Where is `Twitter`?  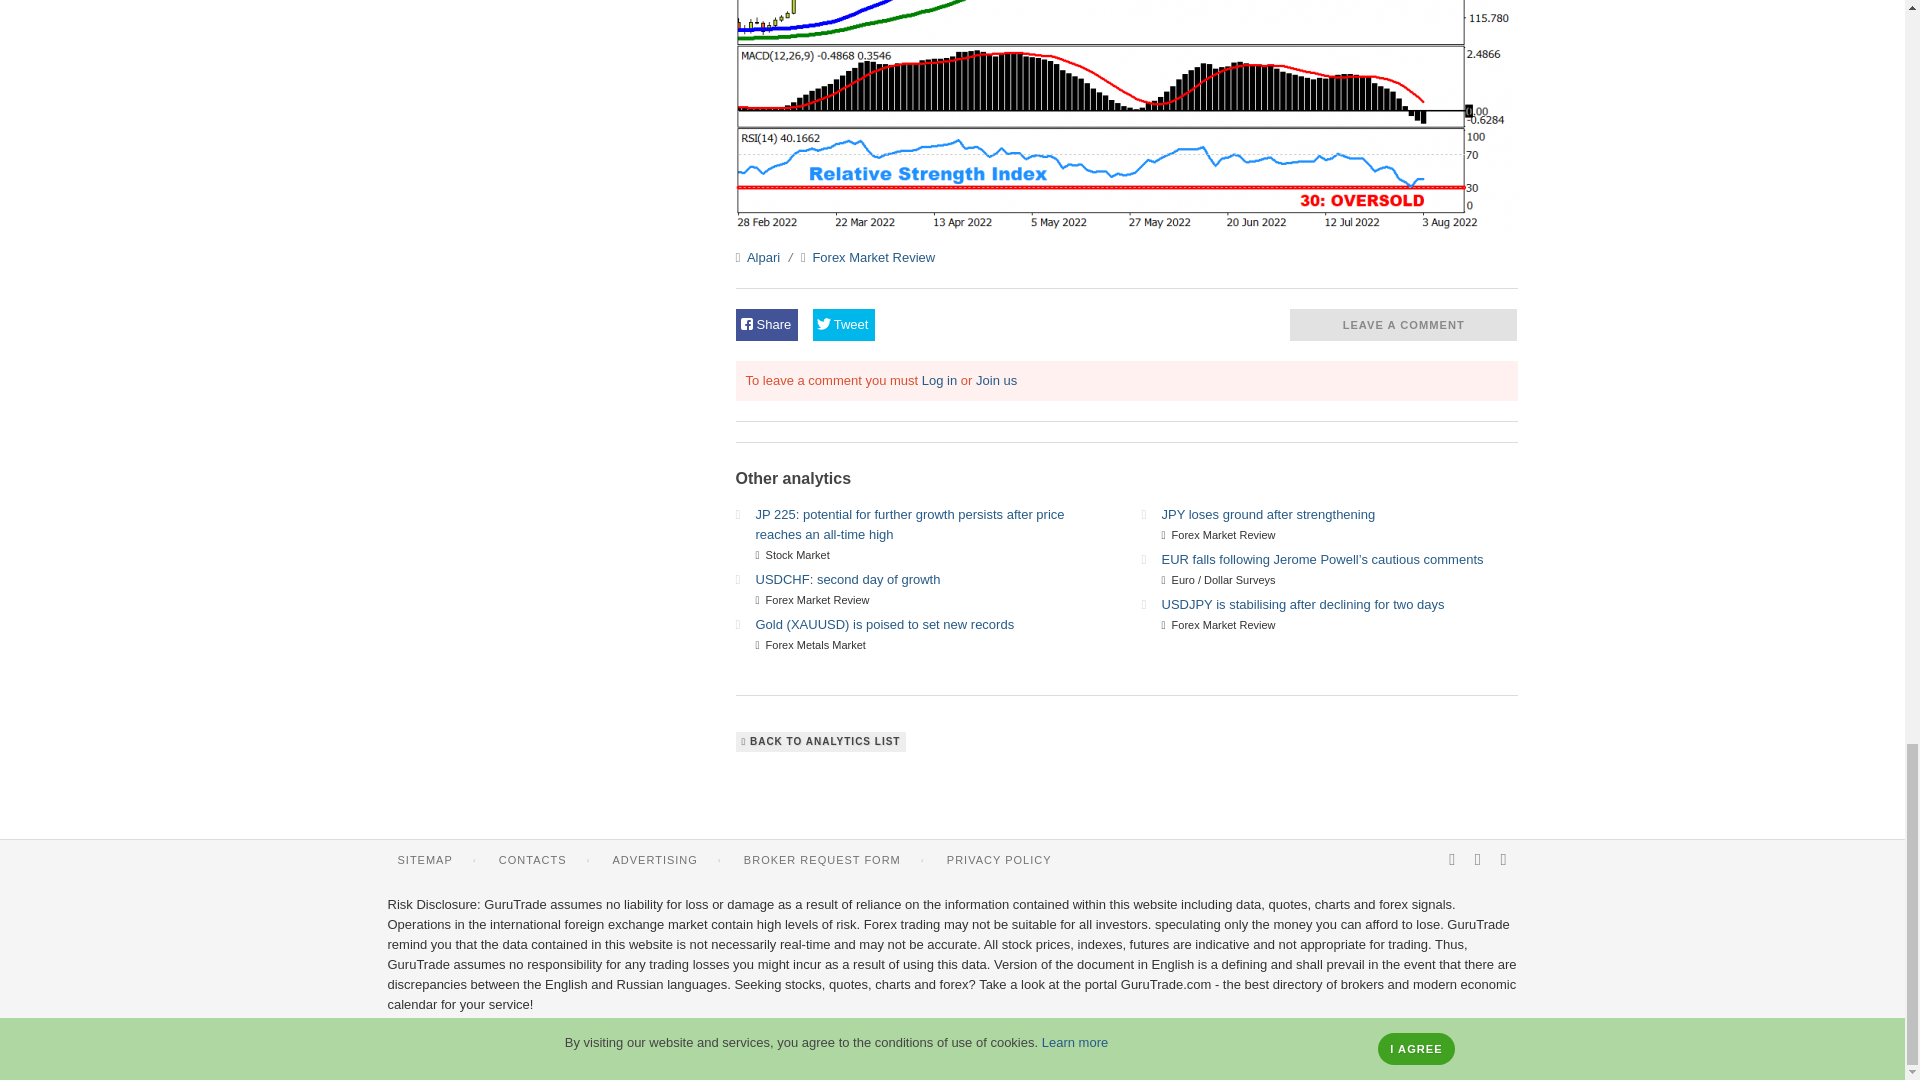
Twitter is located at coordinates (1503, 860).